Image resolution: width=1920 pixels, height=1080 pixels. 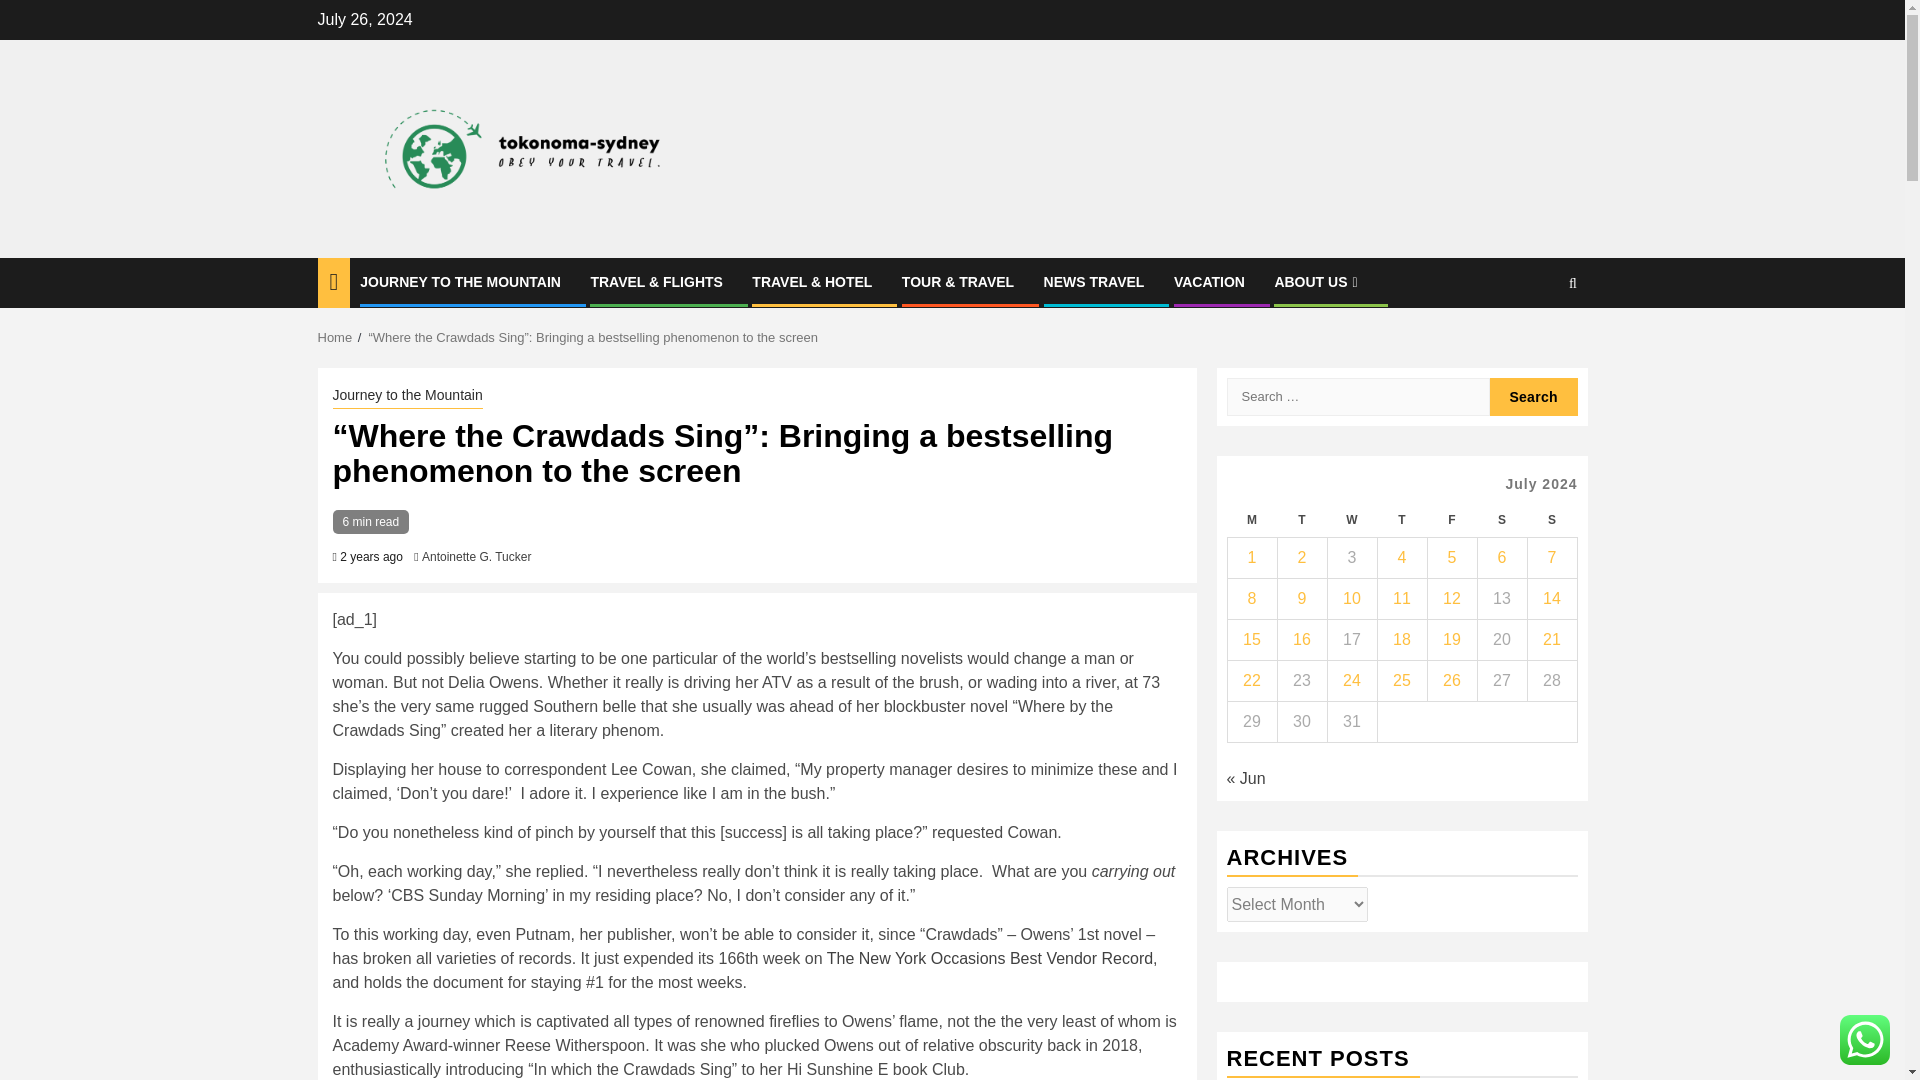 What do you see at coordinates (406, 396) in the screenshot?
I see `Journey to the Mountain` at bounding box center [406, 396].